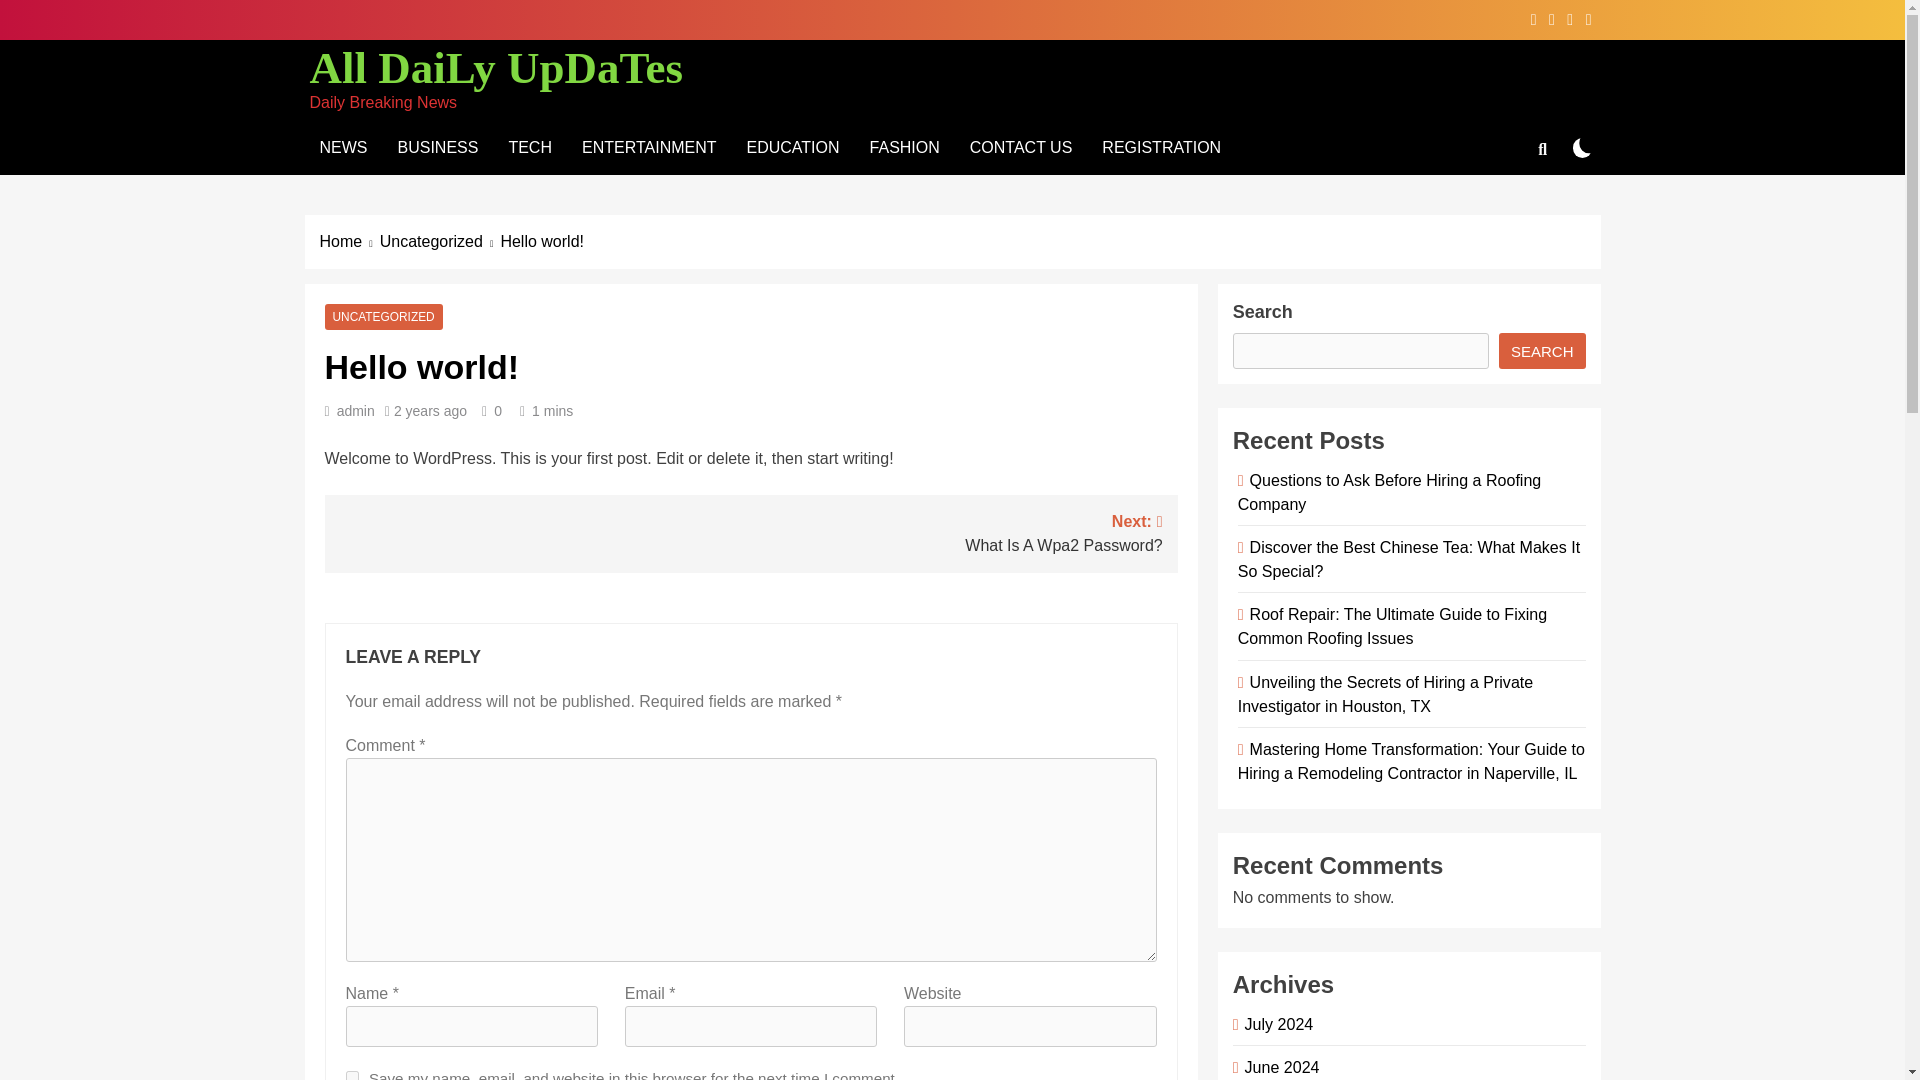 The image size is (1920, 1080). What do you see at coordinates (350, 242) in the screenshot?
I see `2 years ago` at bounding box center [350, 242].